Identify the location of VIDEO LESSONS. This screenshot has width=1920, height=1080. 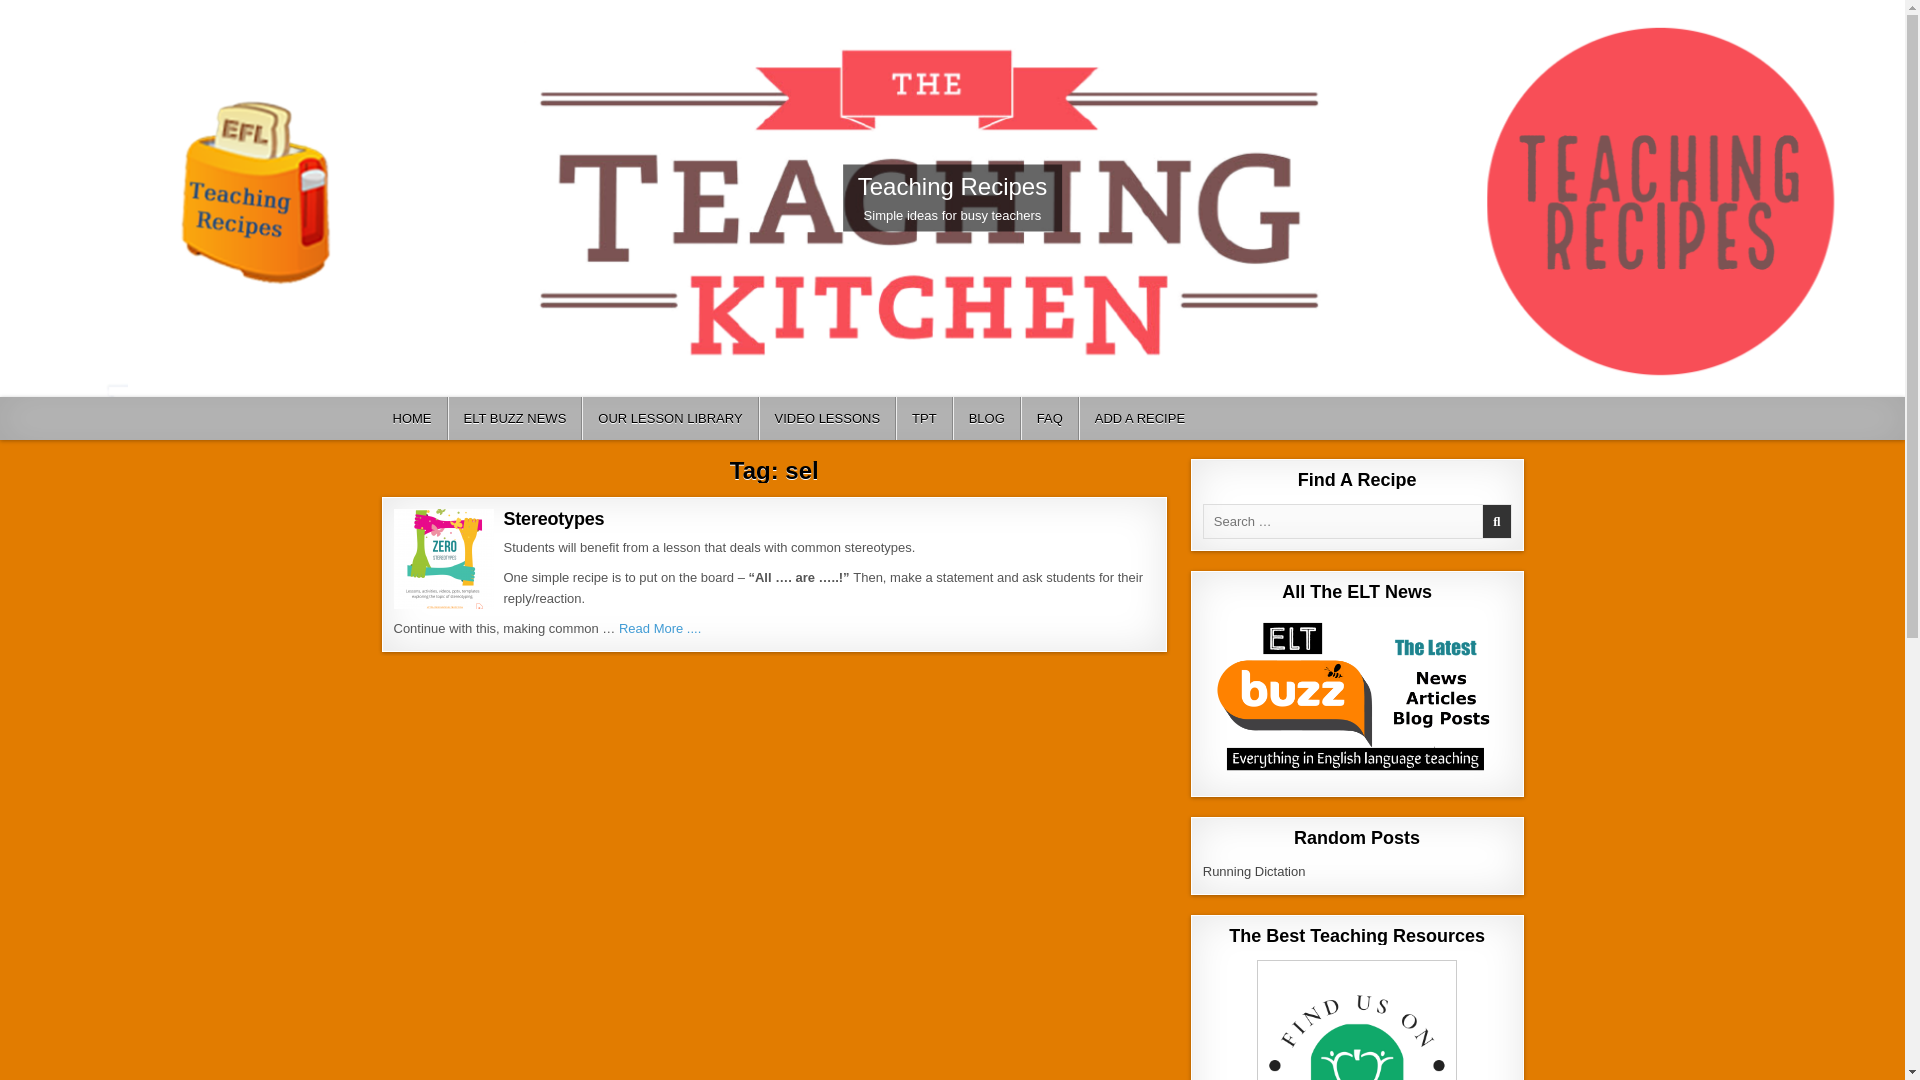
(827, 418).